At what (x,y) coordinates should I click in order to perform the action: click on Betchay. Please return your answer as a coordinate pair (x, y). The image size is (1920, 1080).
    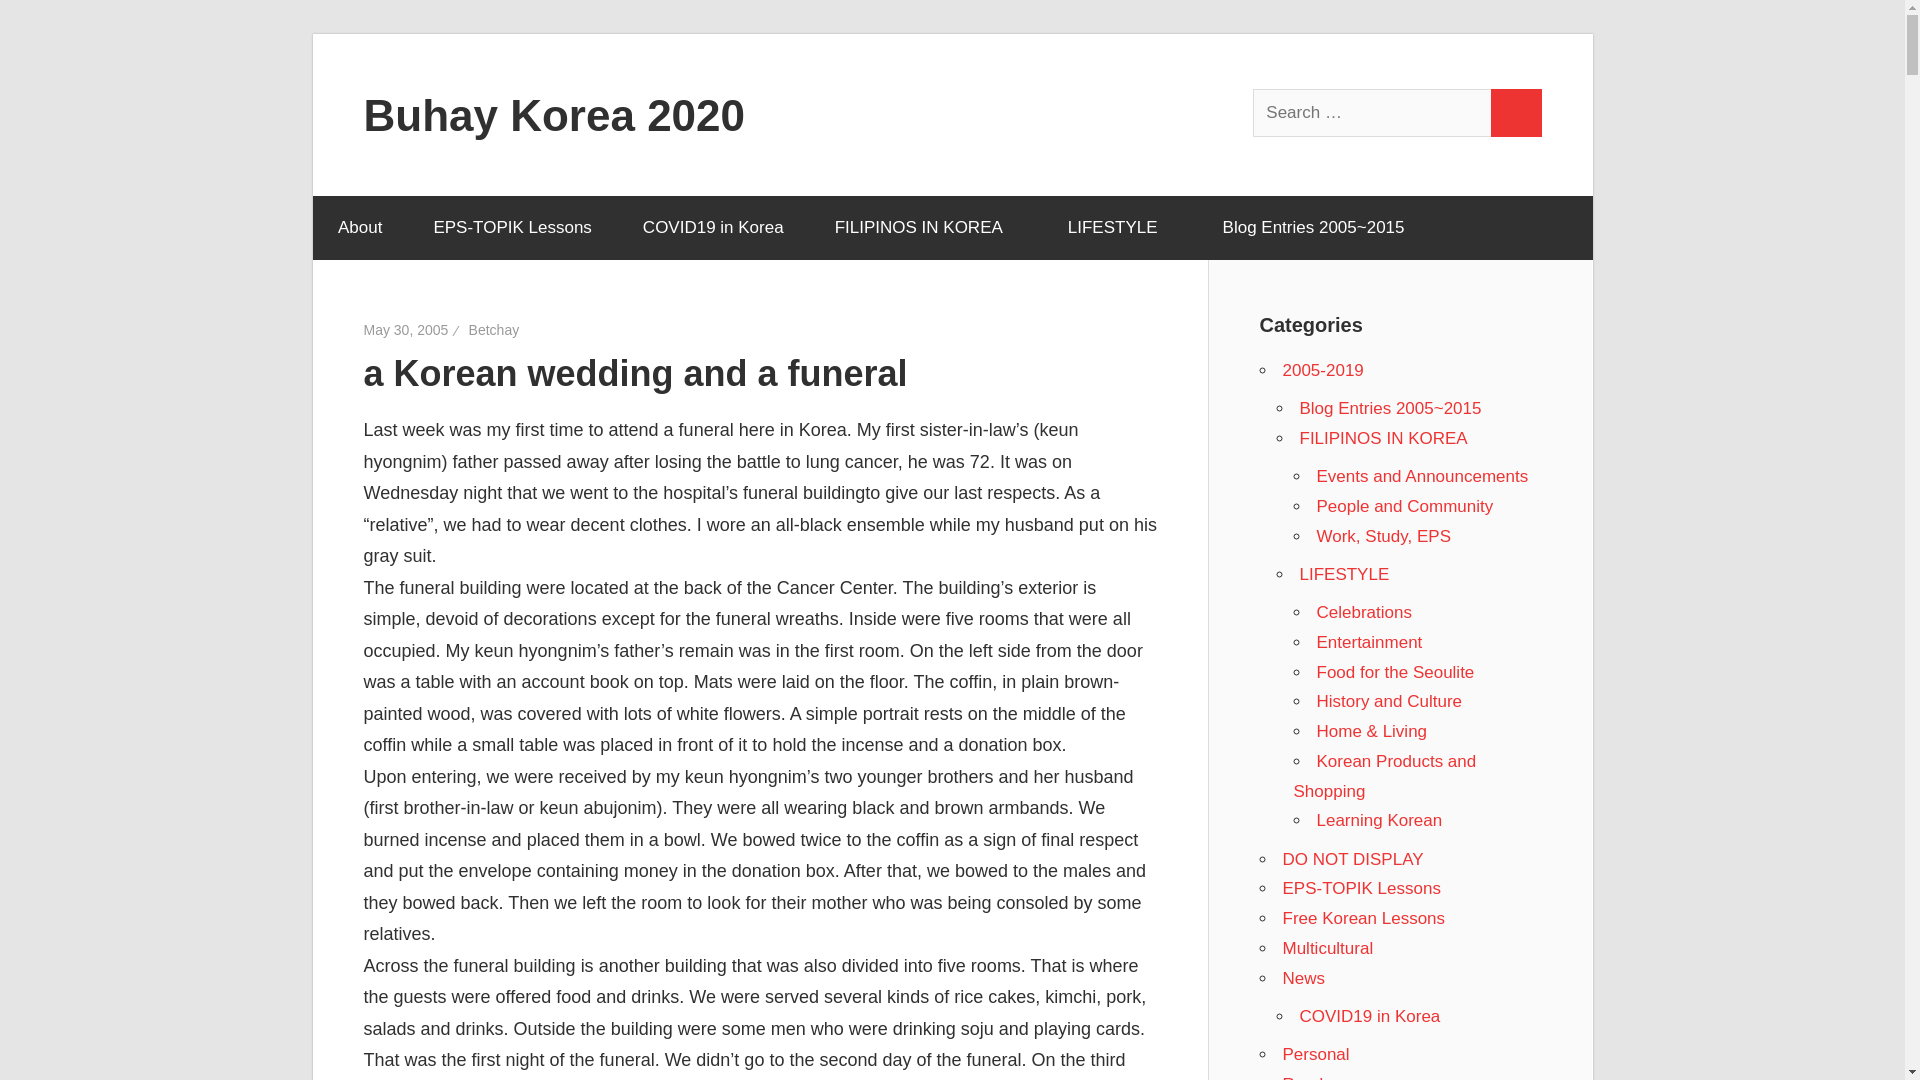
    Looking at the image, I should click on (494, 330).